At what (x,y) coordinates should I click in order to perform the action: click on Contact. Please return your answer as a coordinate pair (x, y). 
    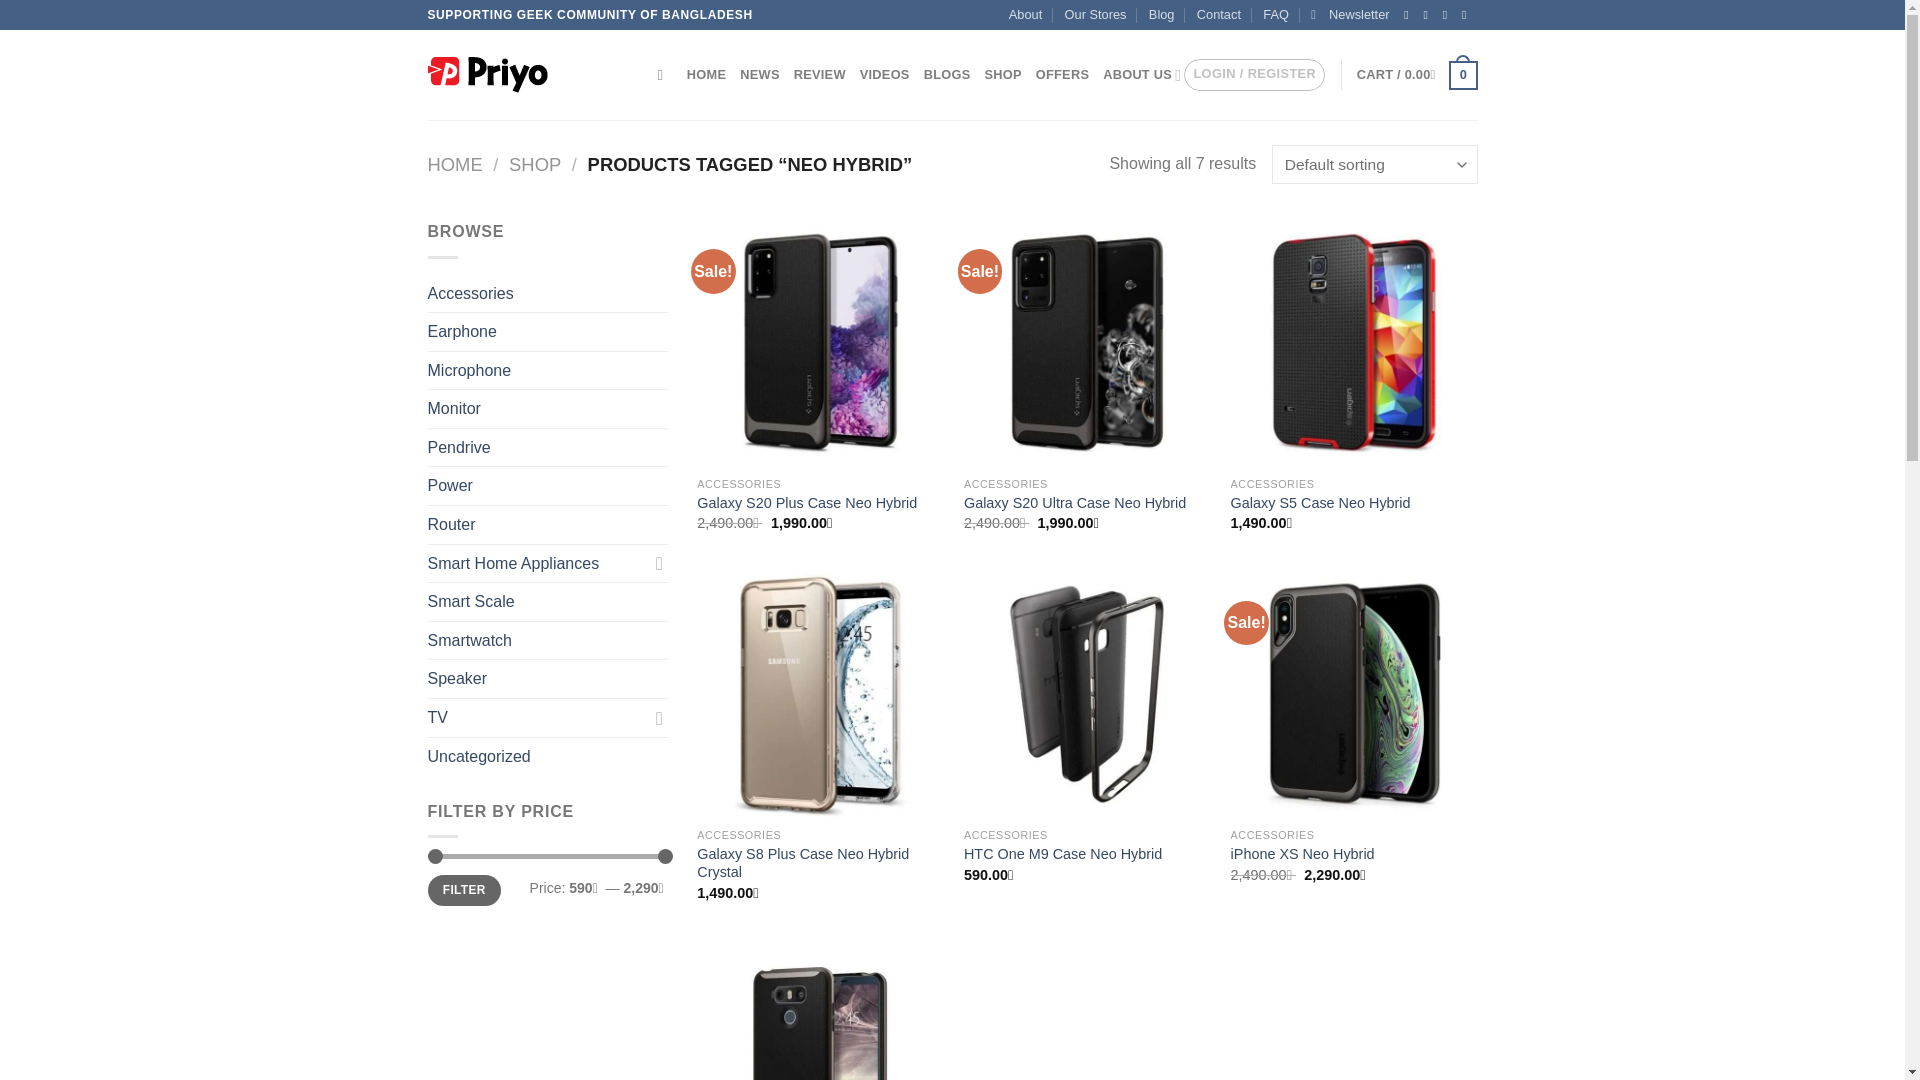
    Looking at the image, I should click on (1218, 15).